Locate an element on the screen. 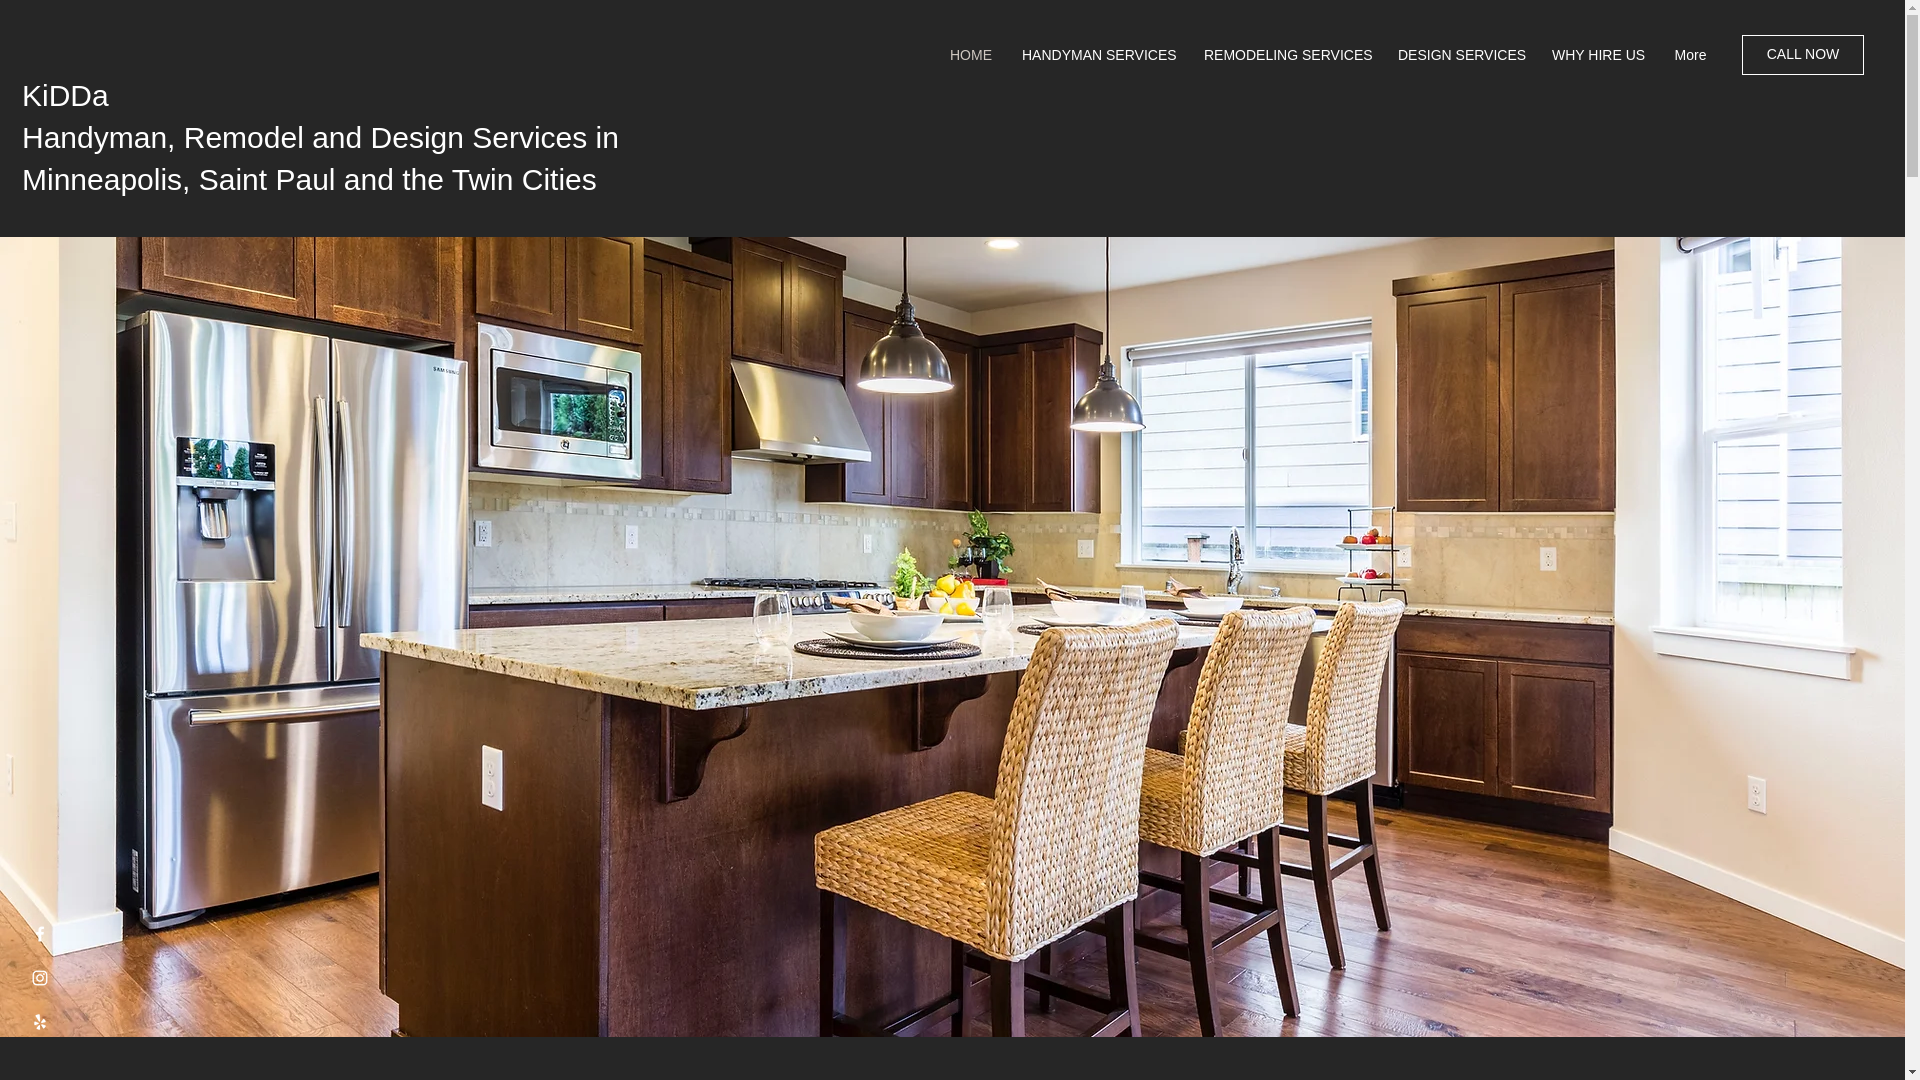 This screenshot has width=1920, height=1080. WHY HIRE US is located at coordinates (1598, 54).